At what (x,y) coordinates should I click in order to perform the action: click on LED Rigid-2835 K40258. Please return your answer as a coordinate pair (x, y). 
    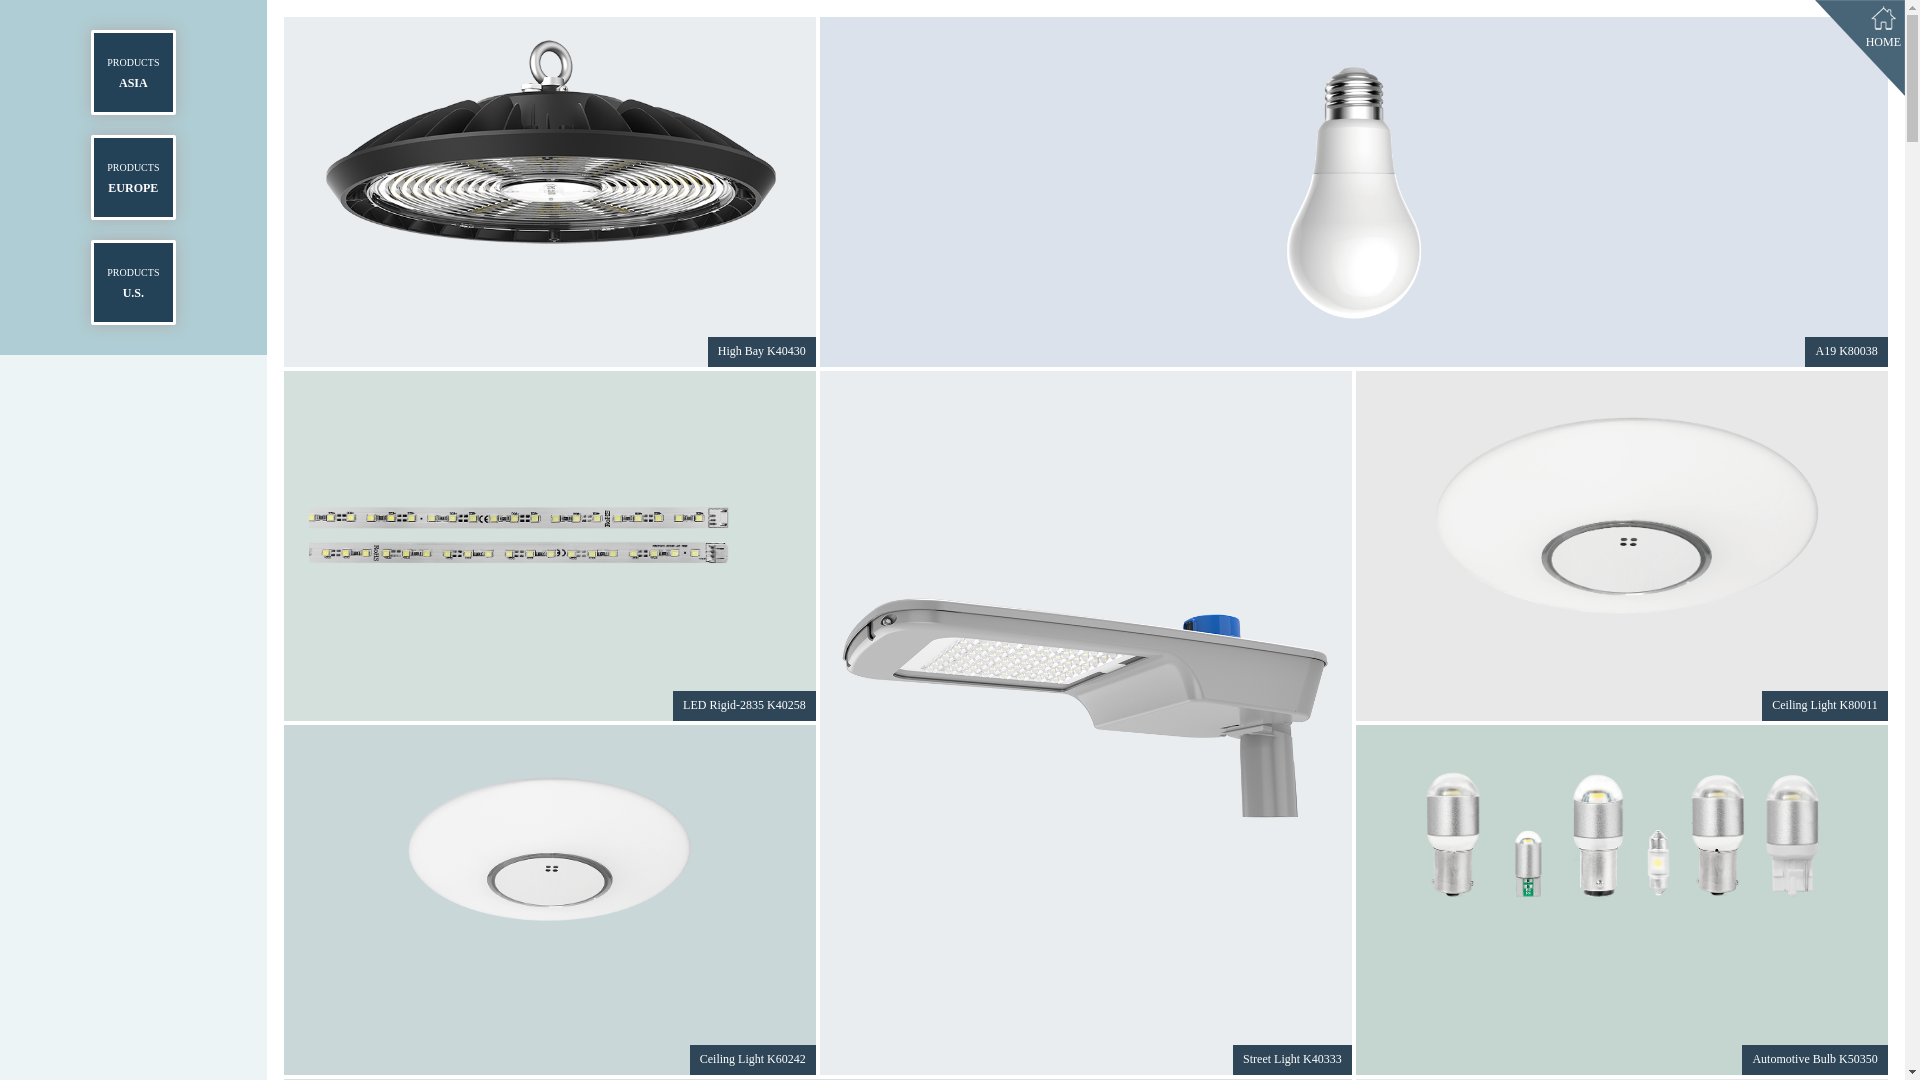
    Looking at the image, I should click on (550, 546).